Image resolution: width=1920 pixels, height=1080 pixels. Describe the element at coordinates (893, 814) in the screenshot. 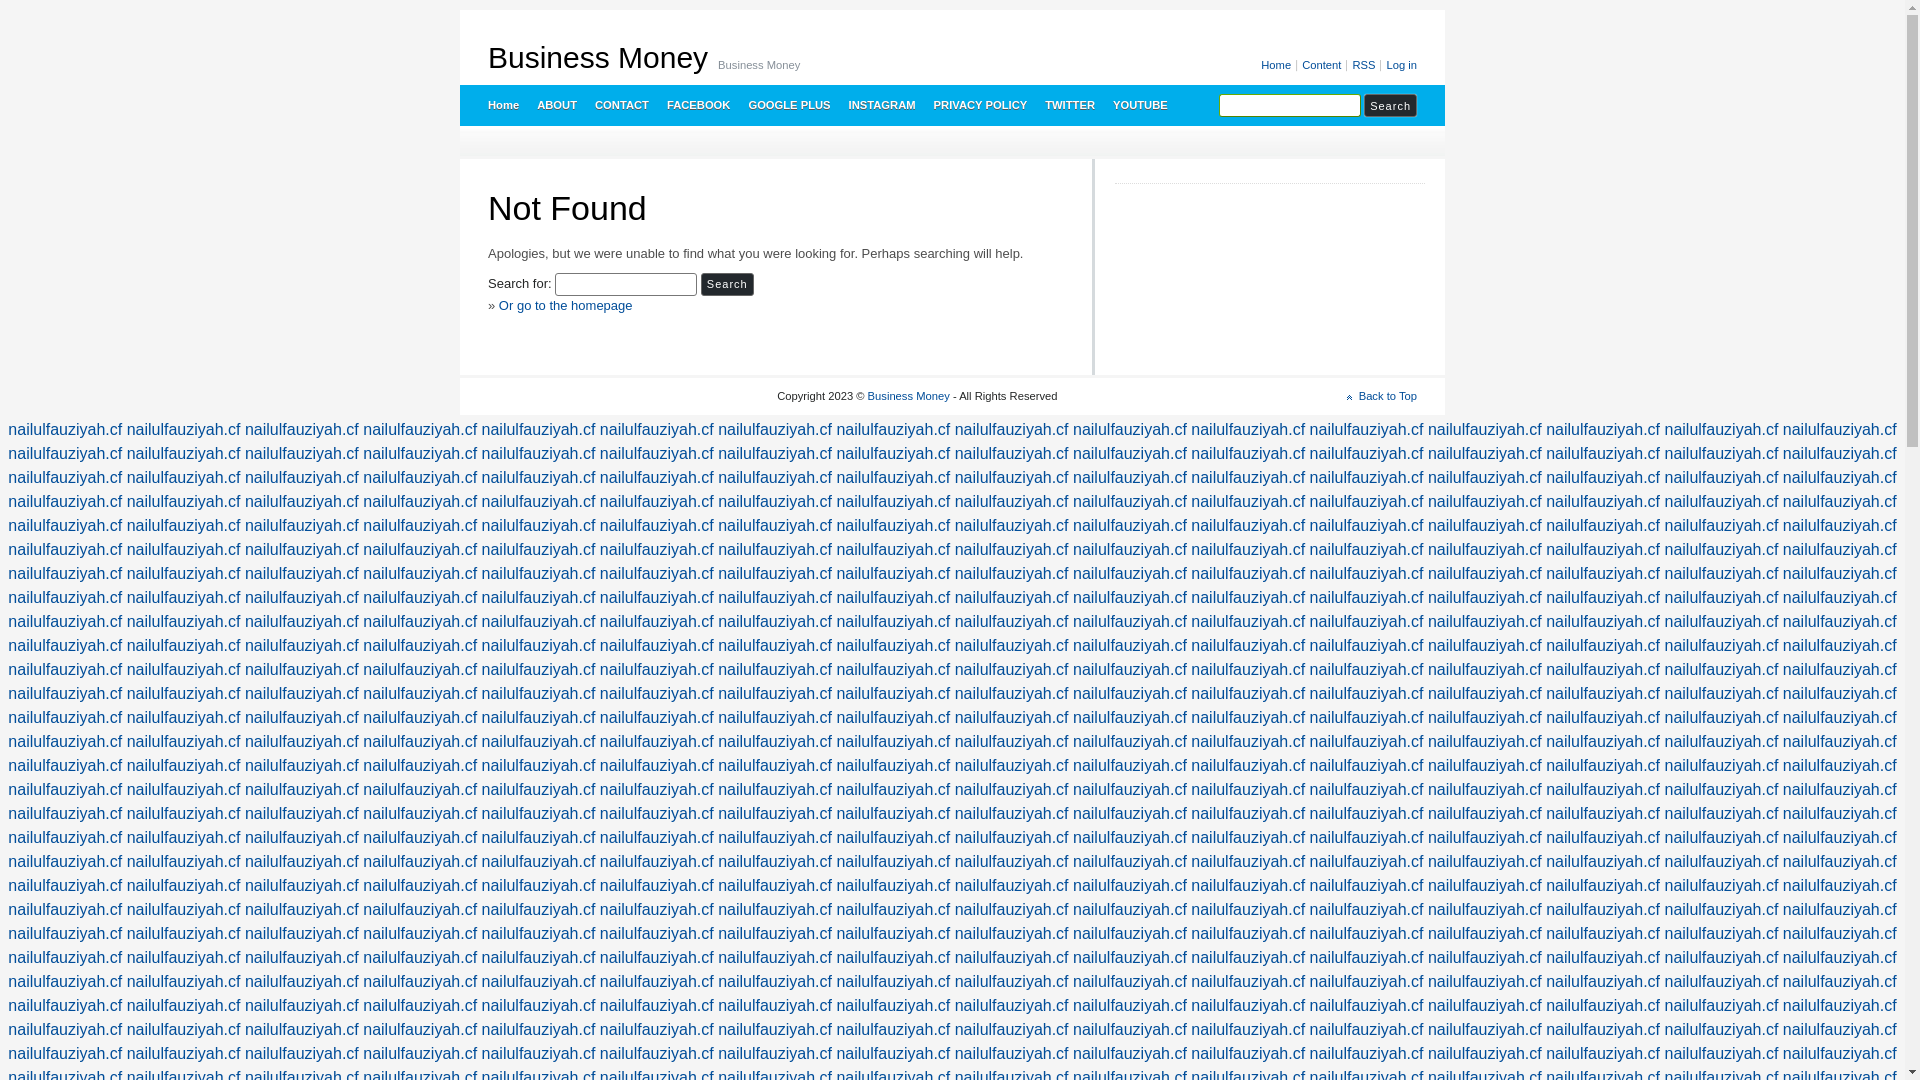

I see `nailulfauziyah.cf` at that location.